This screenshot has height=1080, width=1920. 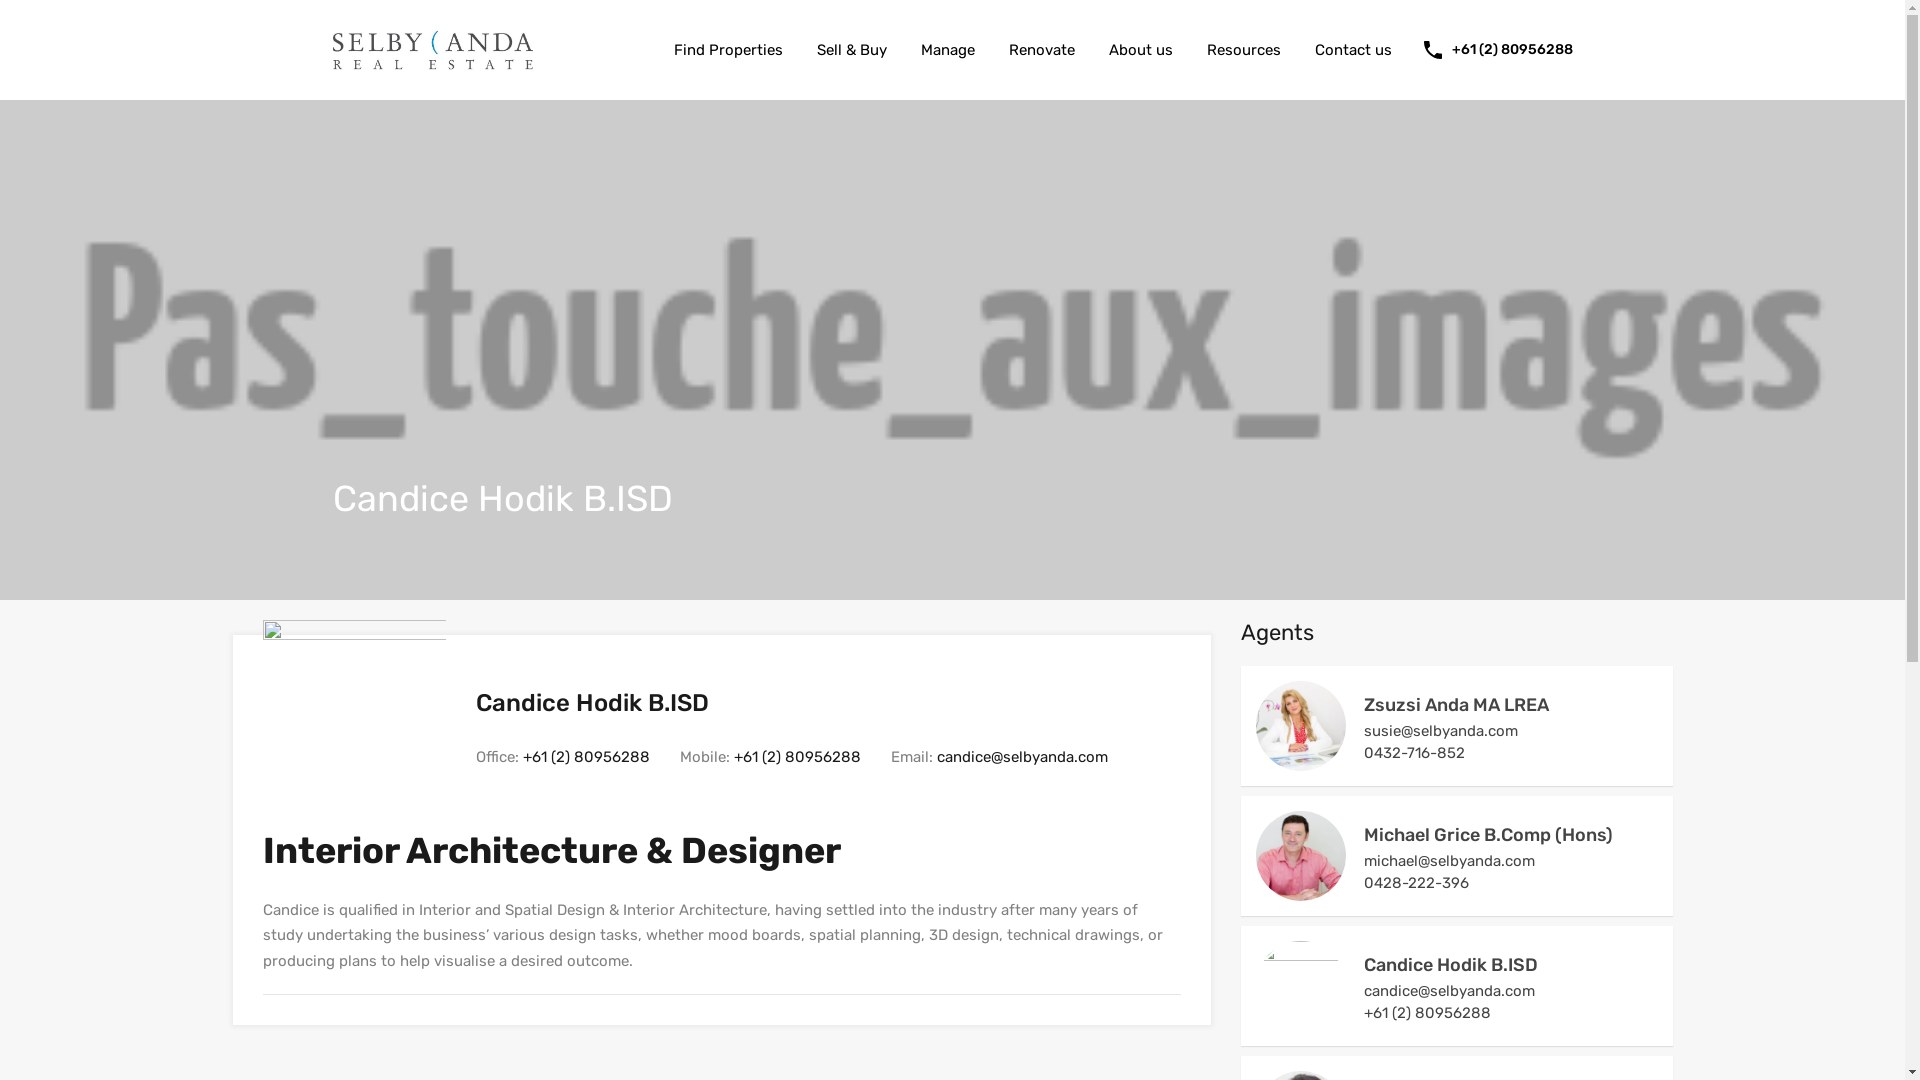 I want to click on +61 (2) 80956288, so click(x=1512, y=50).